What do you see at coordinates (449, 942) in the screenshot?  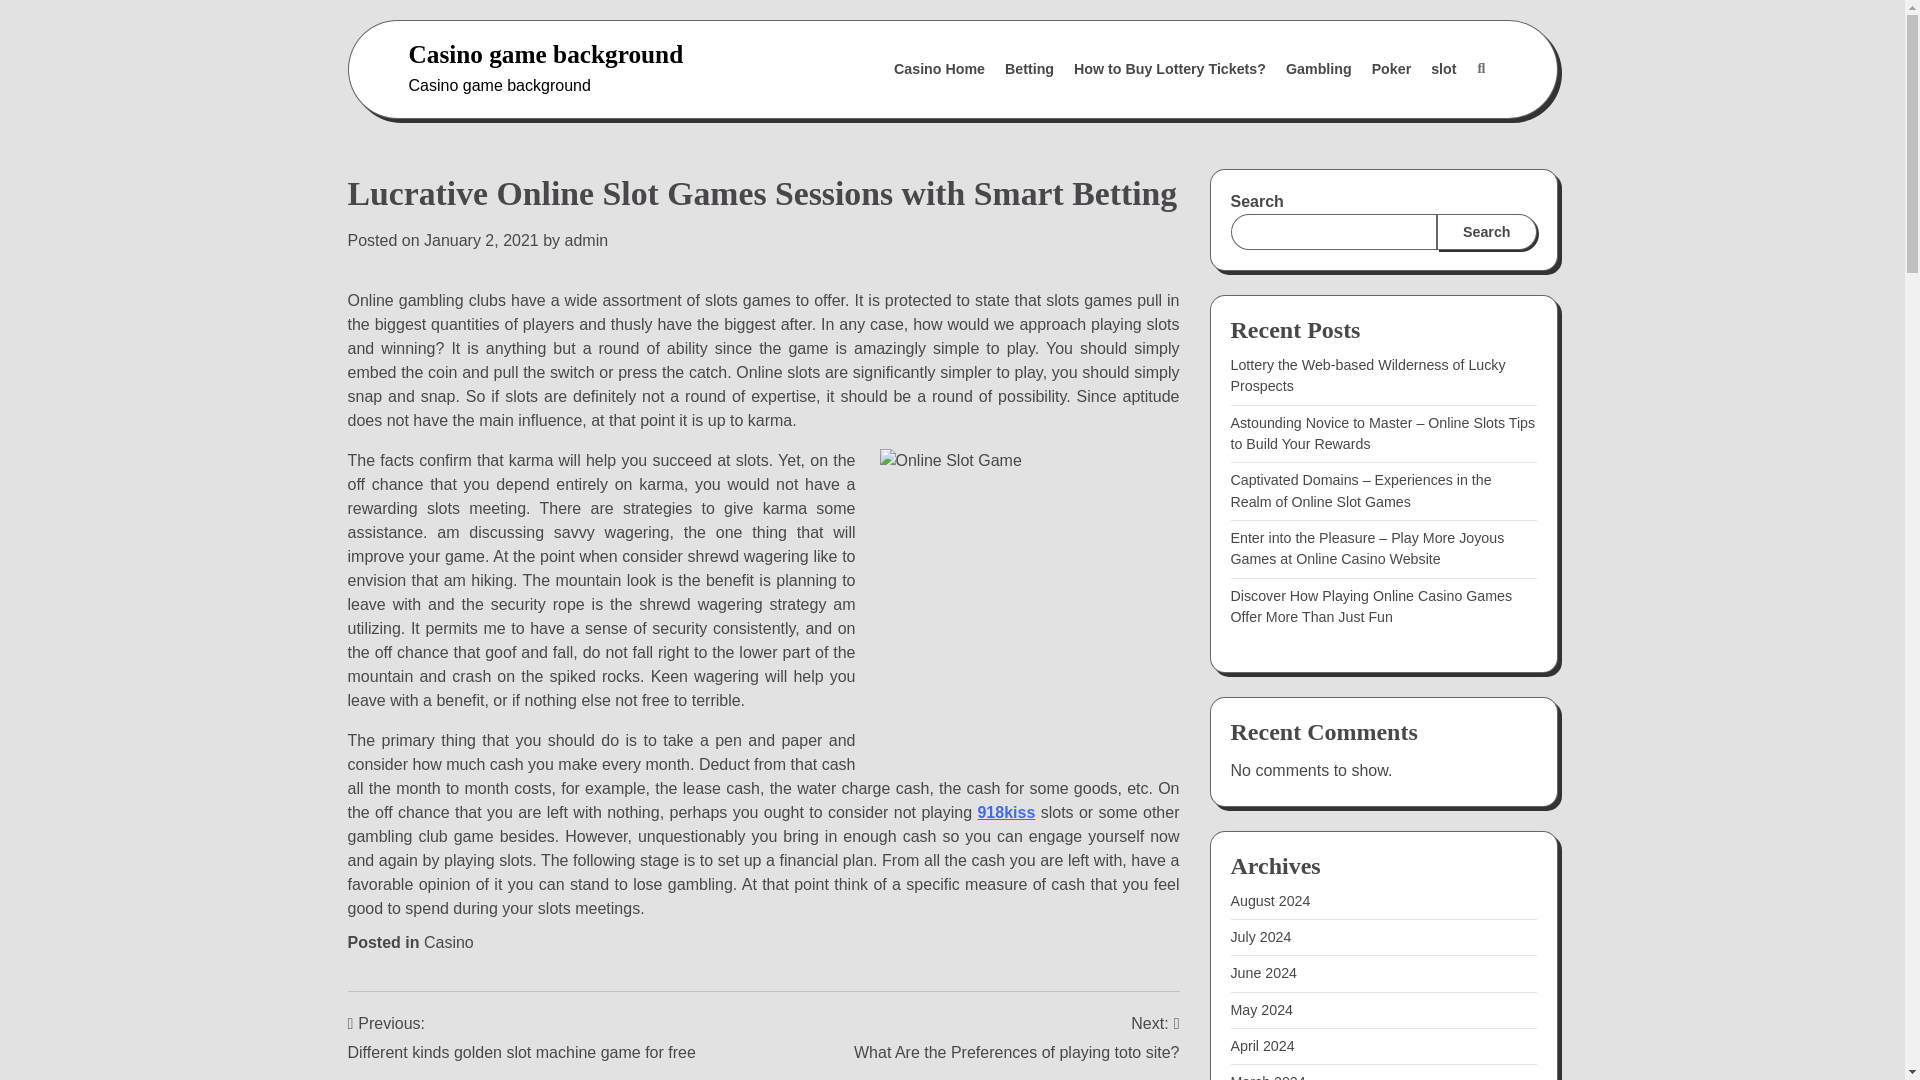 I see `Casino` at bounding box center [449, 942].